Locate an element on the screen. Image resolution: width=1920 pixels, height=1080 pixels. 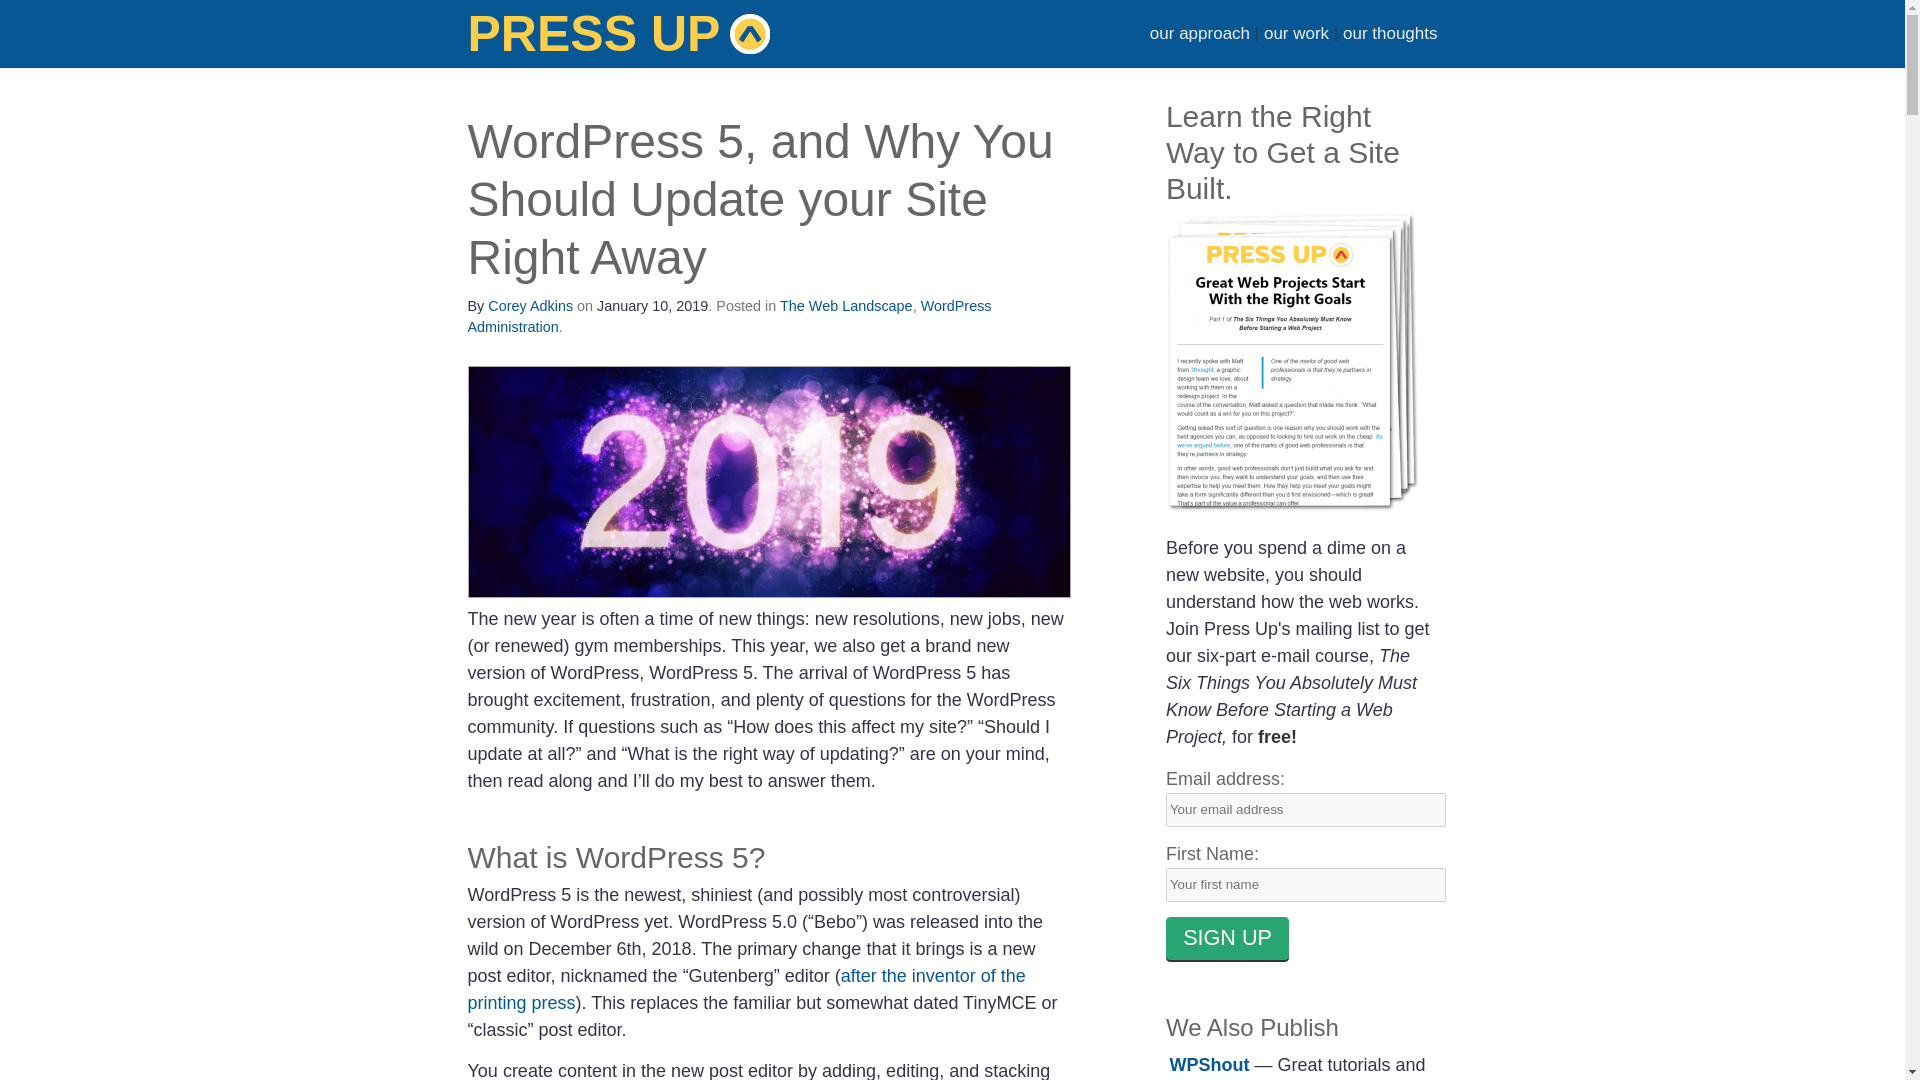
January 10, 2019 is located at coordinates (652, 306).